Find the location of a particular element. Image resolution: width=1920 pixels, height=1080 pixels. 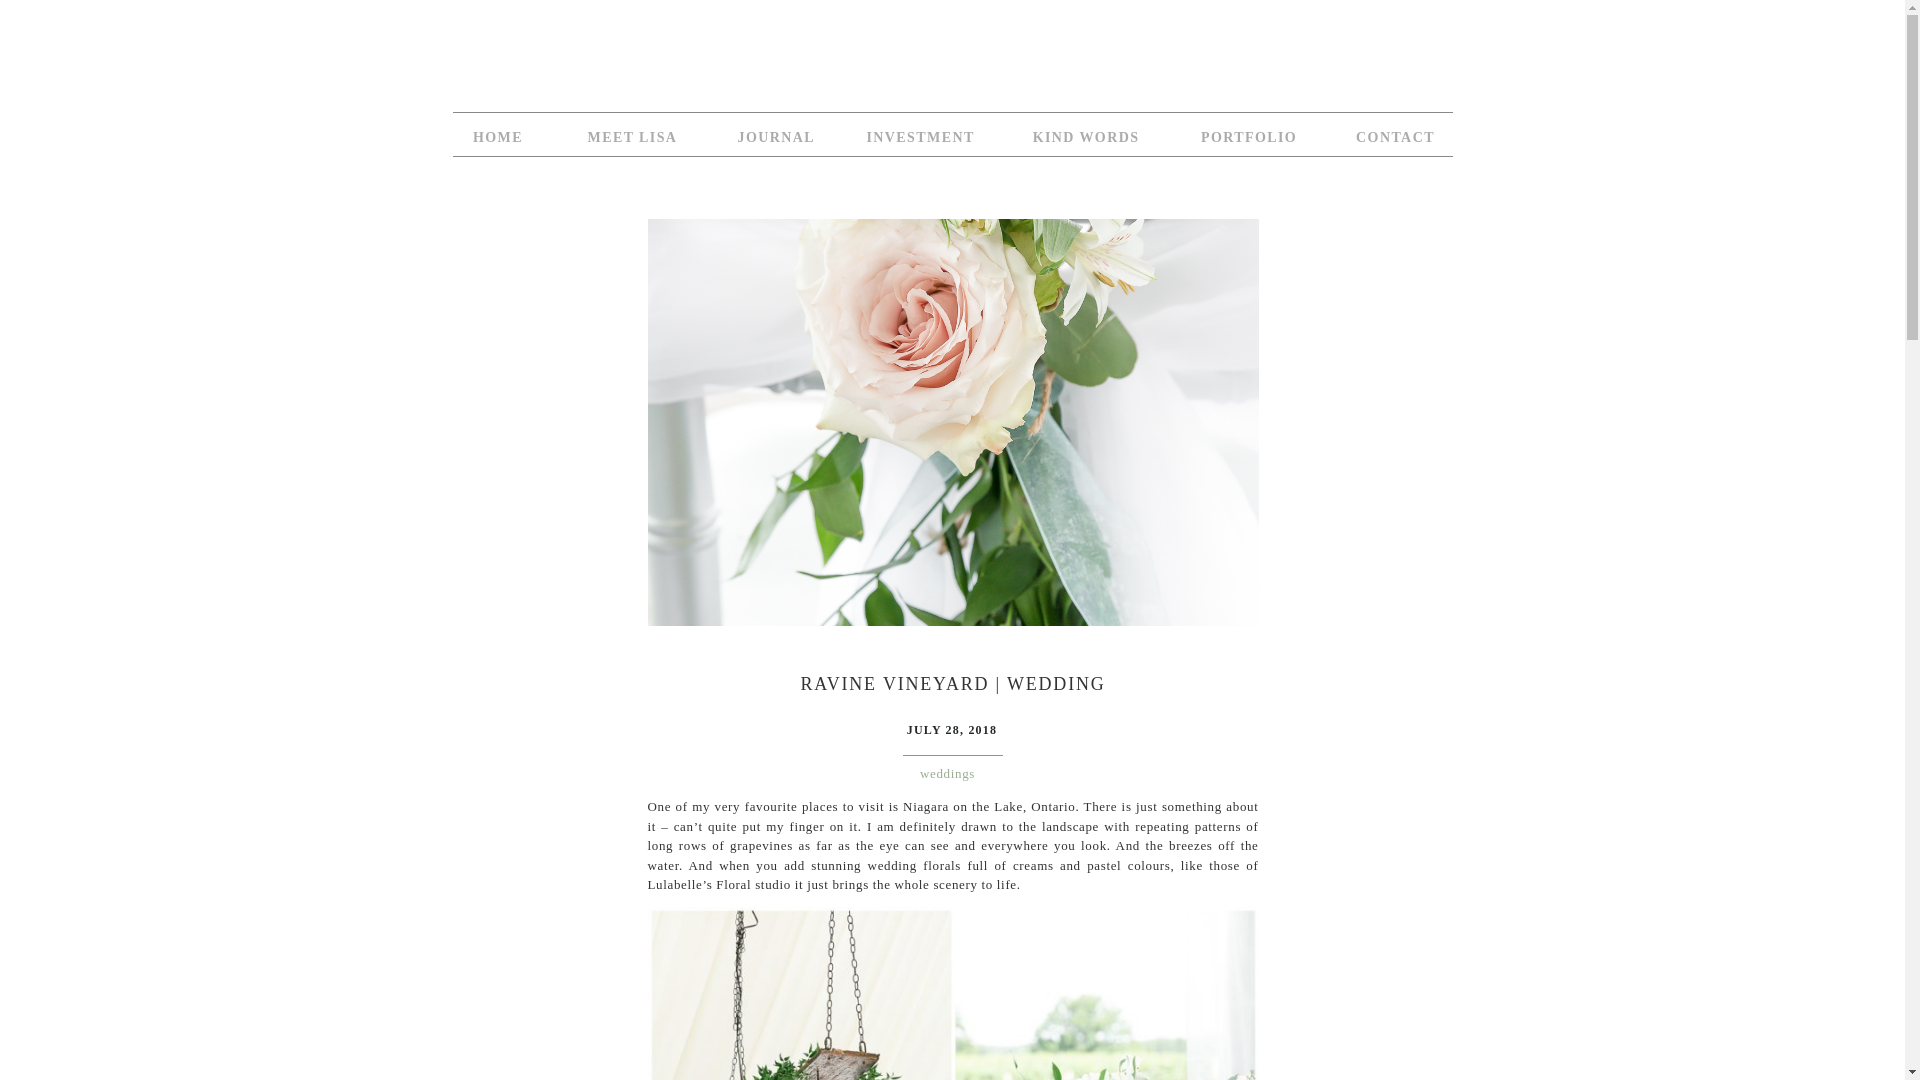

KIND WORDS is located at coordinates (1084, 136).